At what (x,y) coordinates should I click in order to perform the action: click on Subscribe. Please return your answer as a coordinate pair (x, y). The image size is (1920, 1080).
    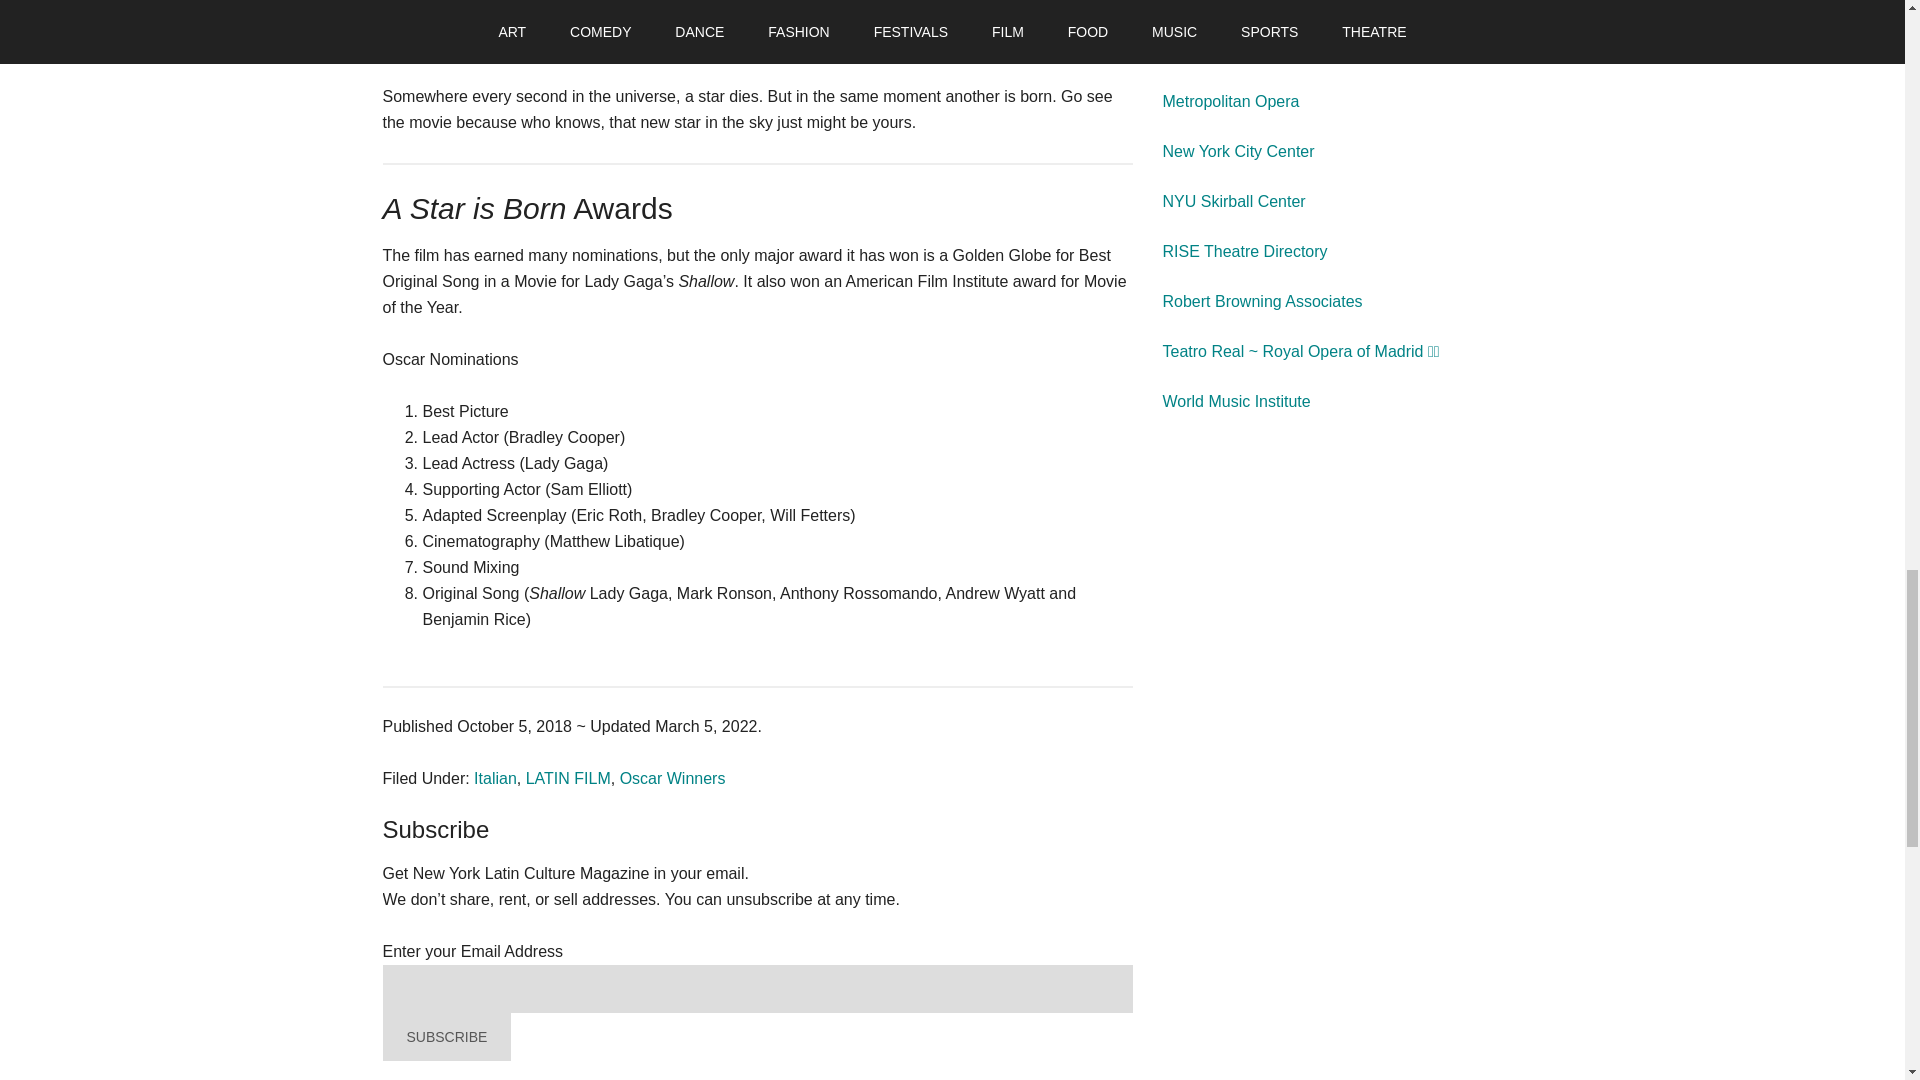
    Looking at the image, I should click on (446, 1036).